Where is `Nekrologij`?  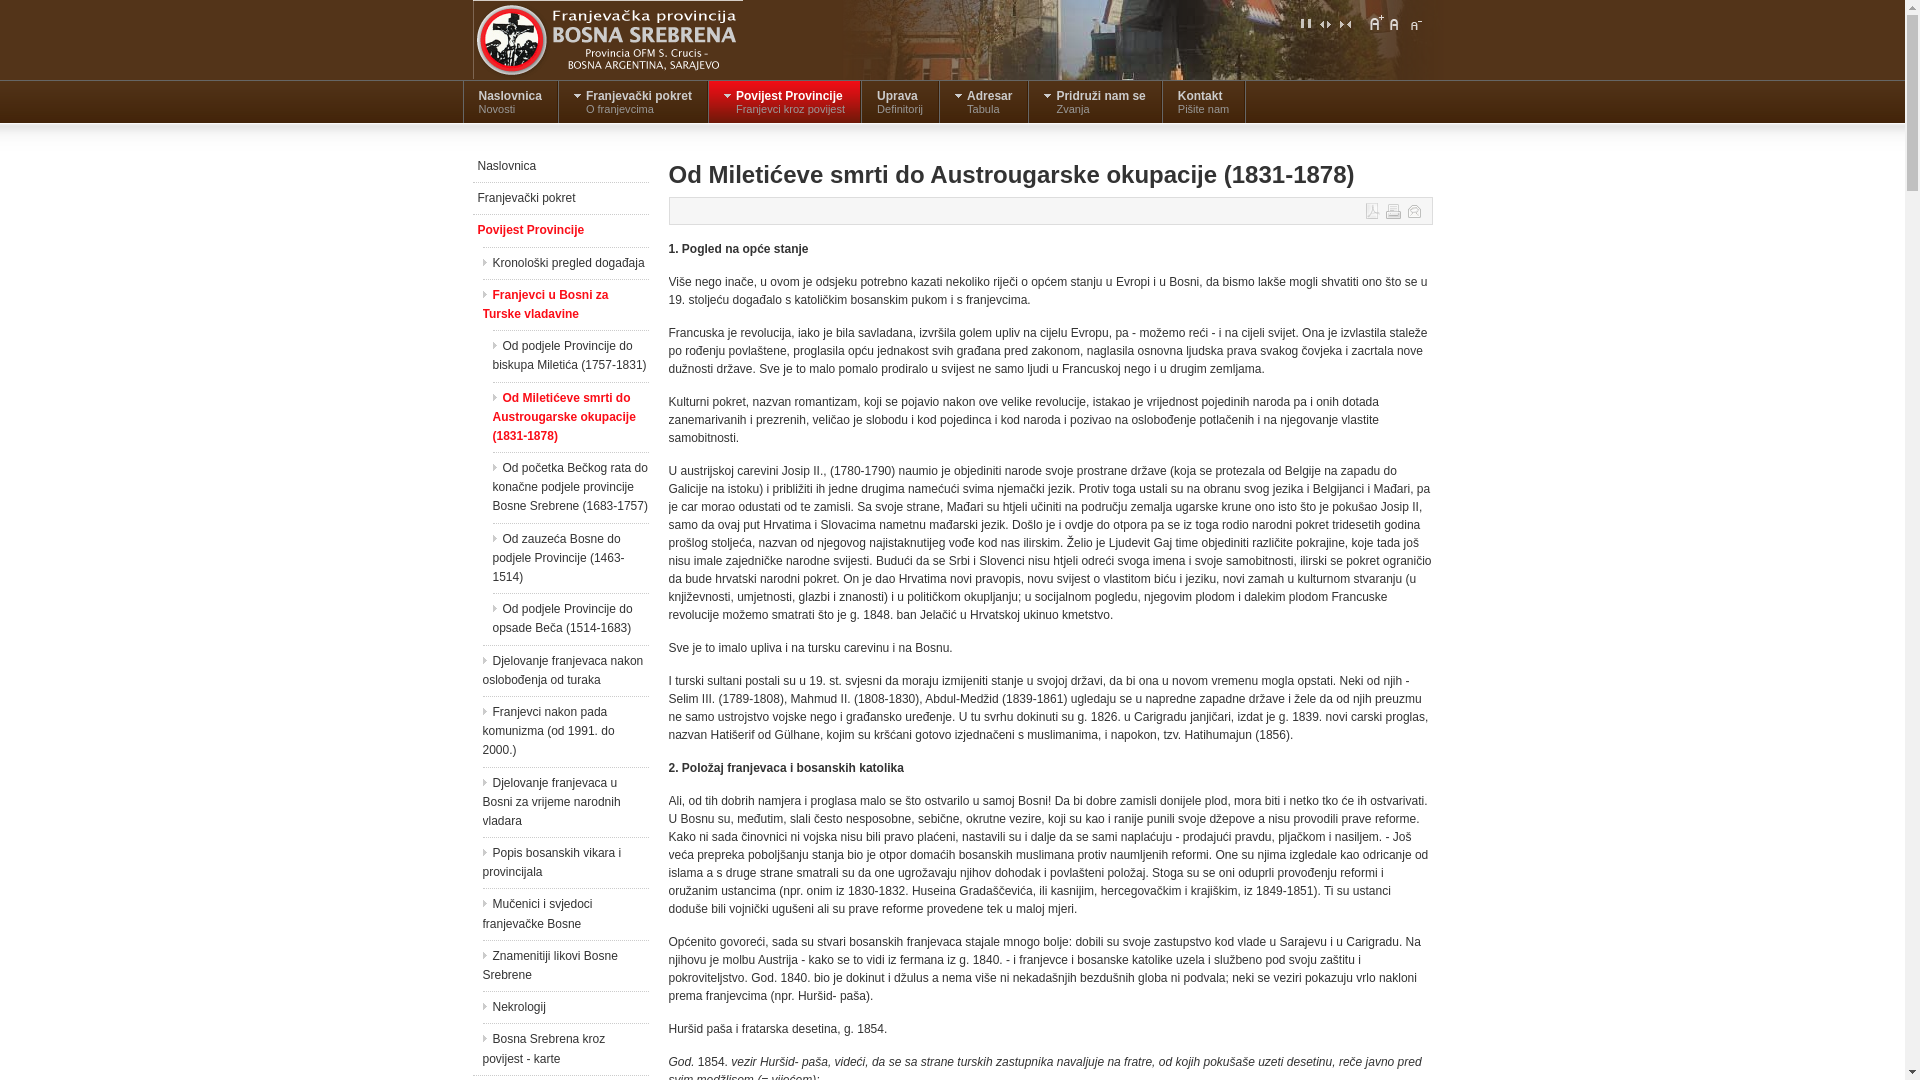
Nekrologij is located at coordinates (565, 1008).